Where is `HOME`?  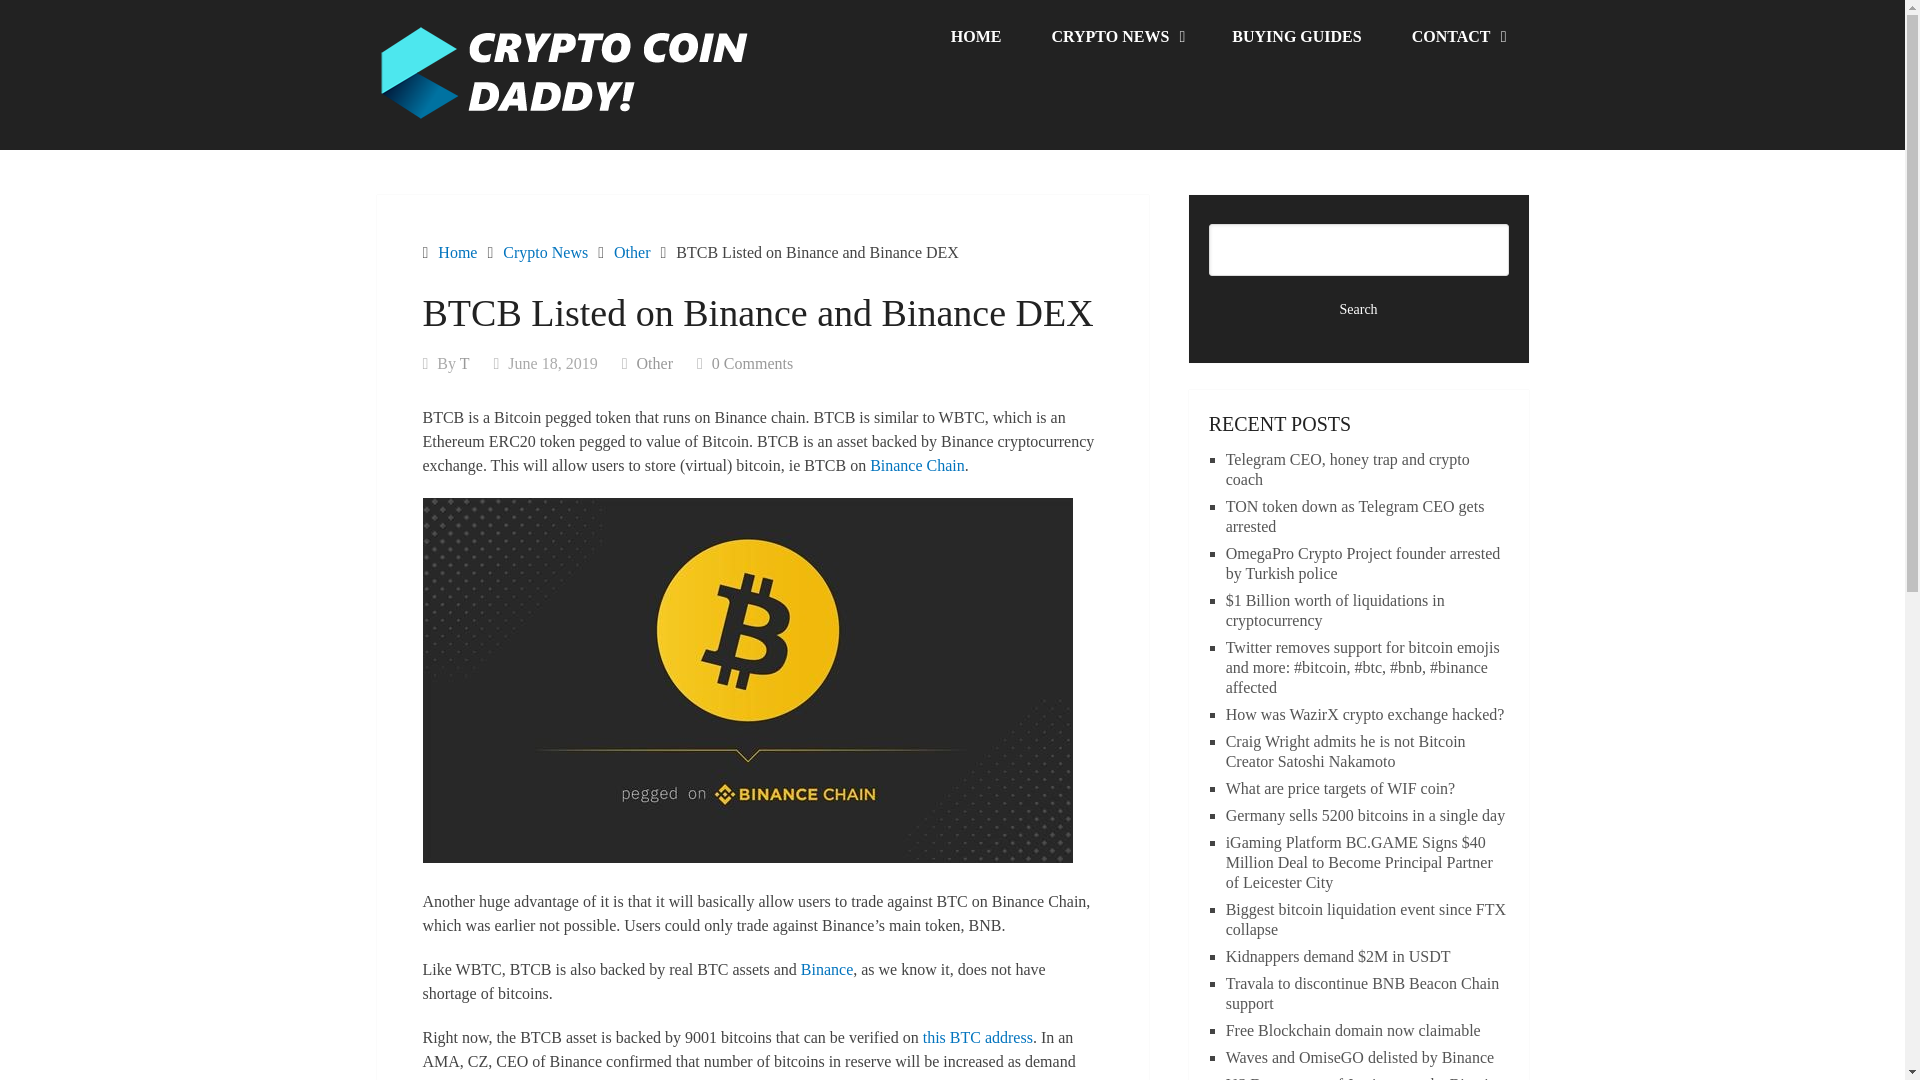
HOME is located at coordinates (976, 37).